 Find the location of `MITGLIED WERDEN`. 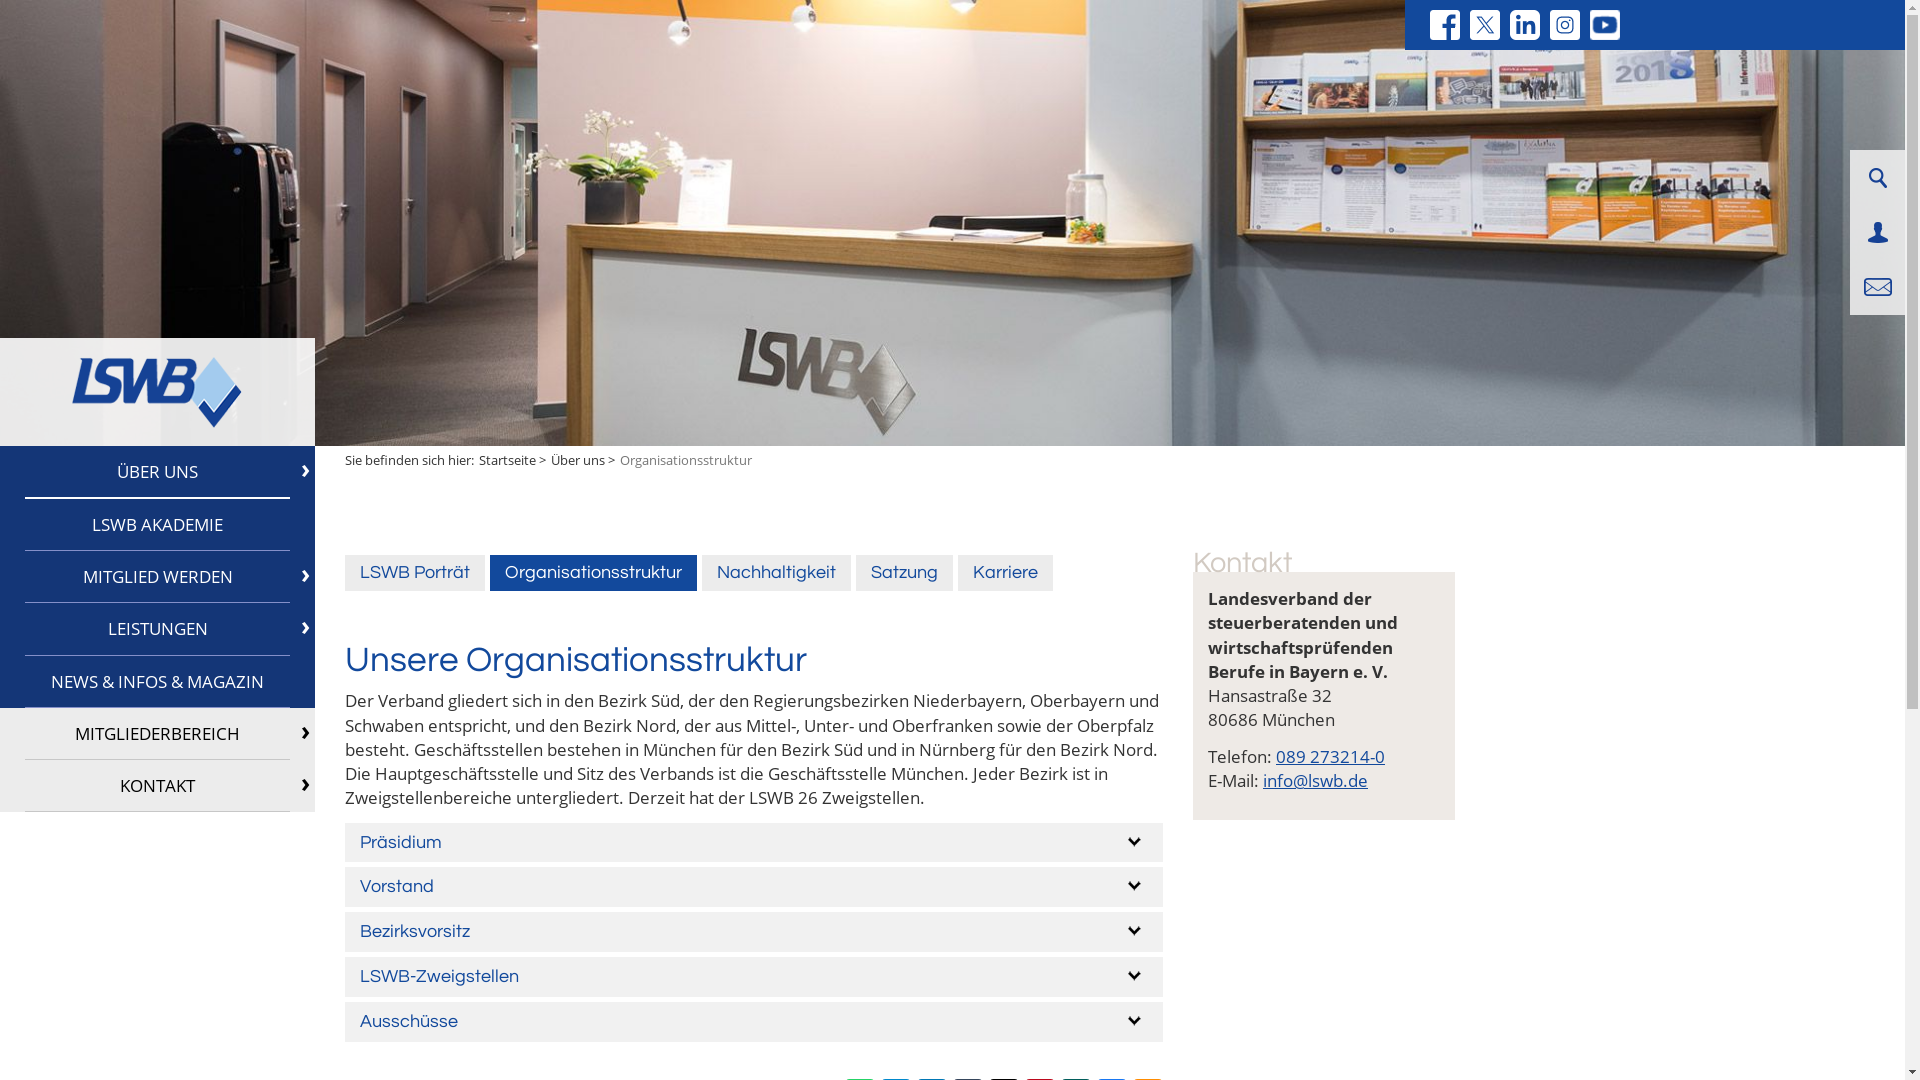

MITGLIED WERDEN is located at coordinates (158, 577).